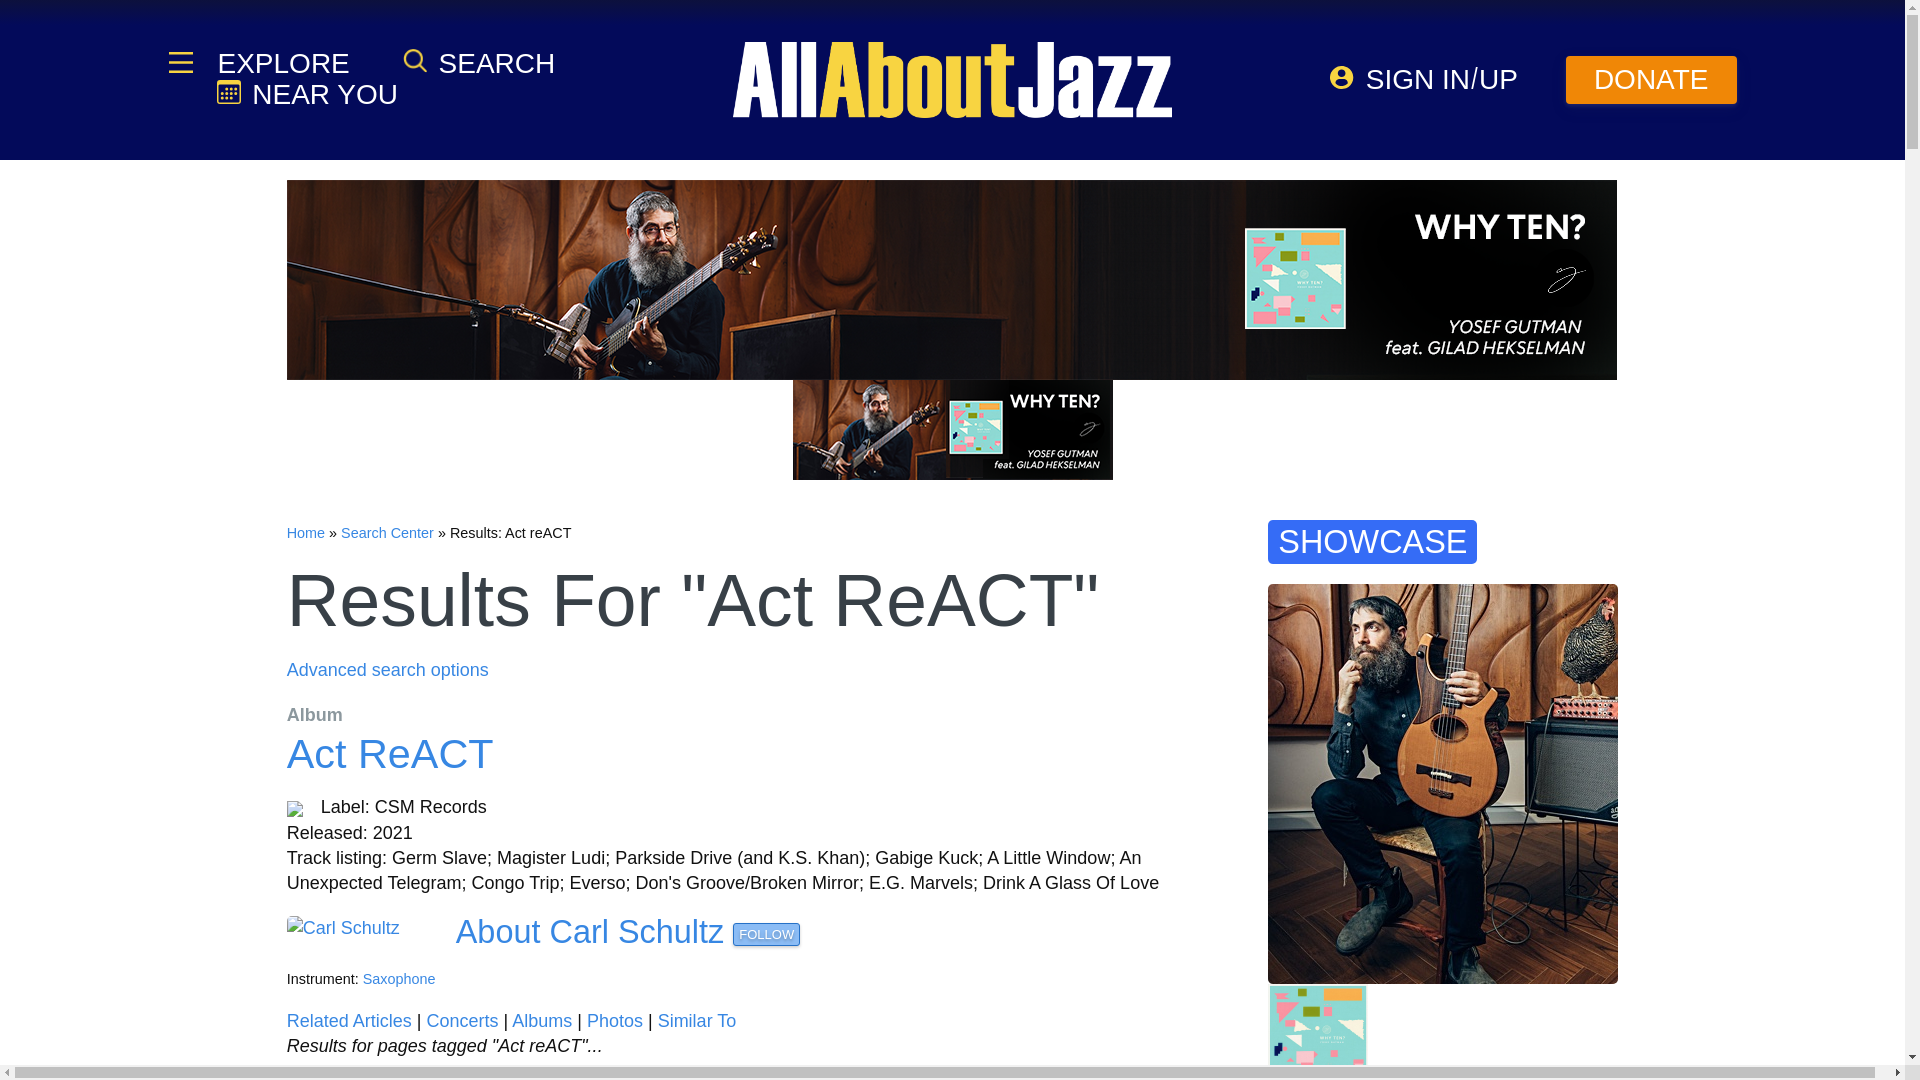 The height and width of the screenshot is (1080, 1920). Describe the element at coordinates (462, 1020) in the screenshot. I see `Concerts` at that location.